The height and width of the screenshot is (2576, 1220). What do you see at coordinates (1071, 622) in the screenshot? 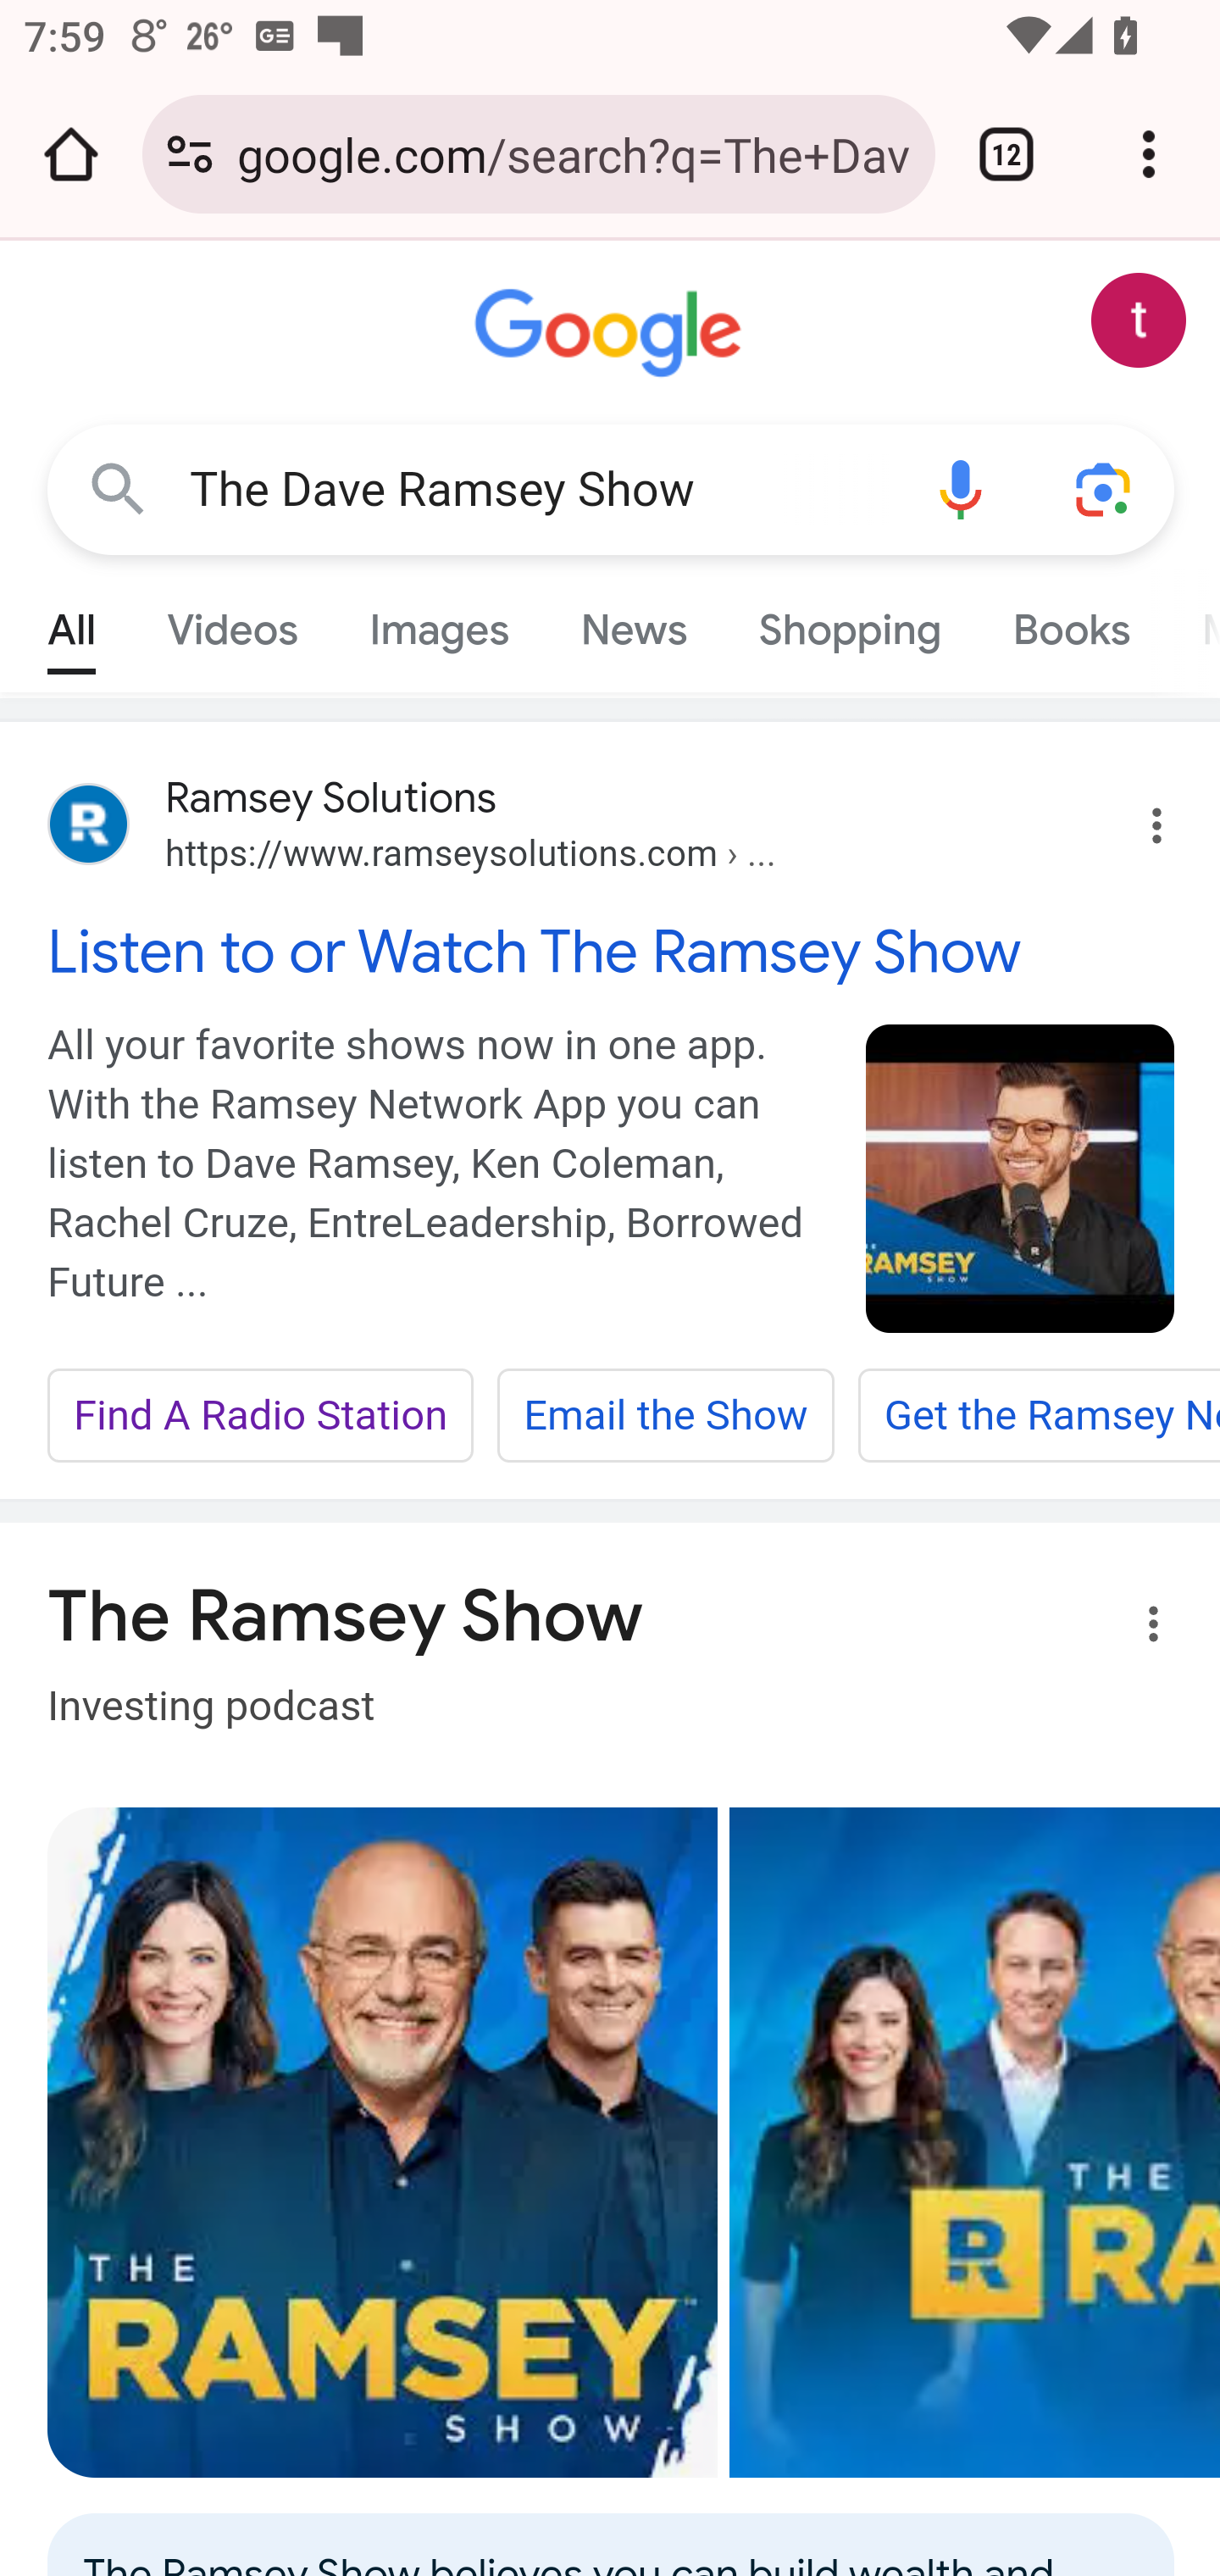
I see `Books` at bounding box center [1071, 622].